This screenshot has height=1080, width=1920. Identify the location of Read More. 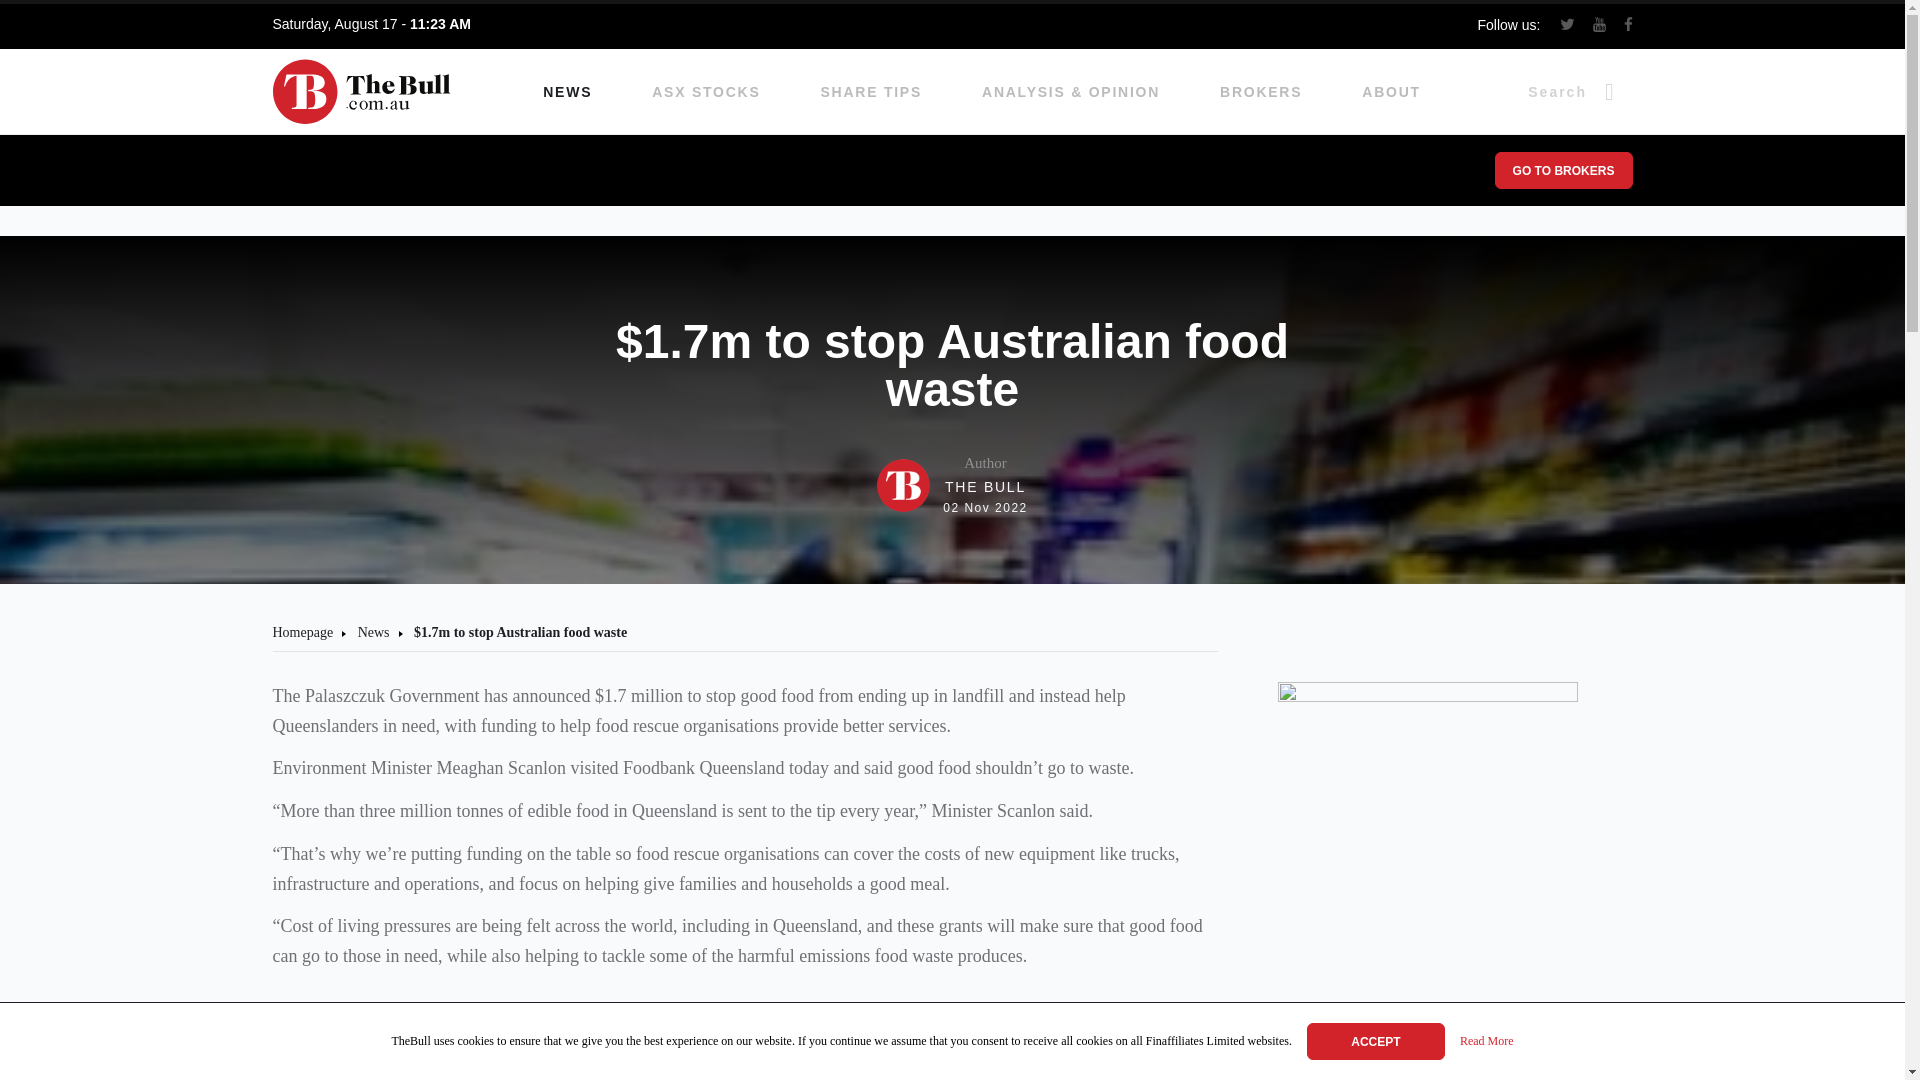
(1486, 1042).